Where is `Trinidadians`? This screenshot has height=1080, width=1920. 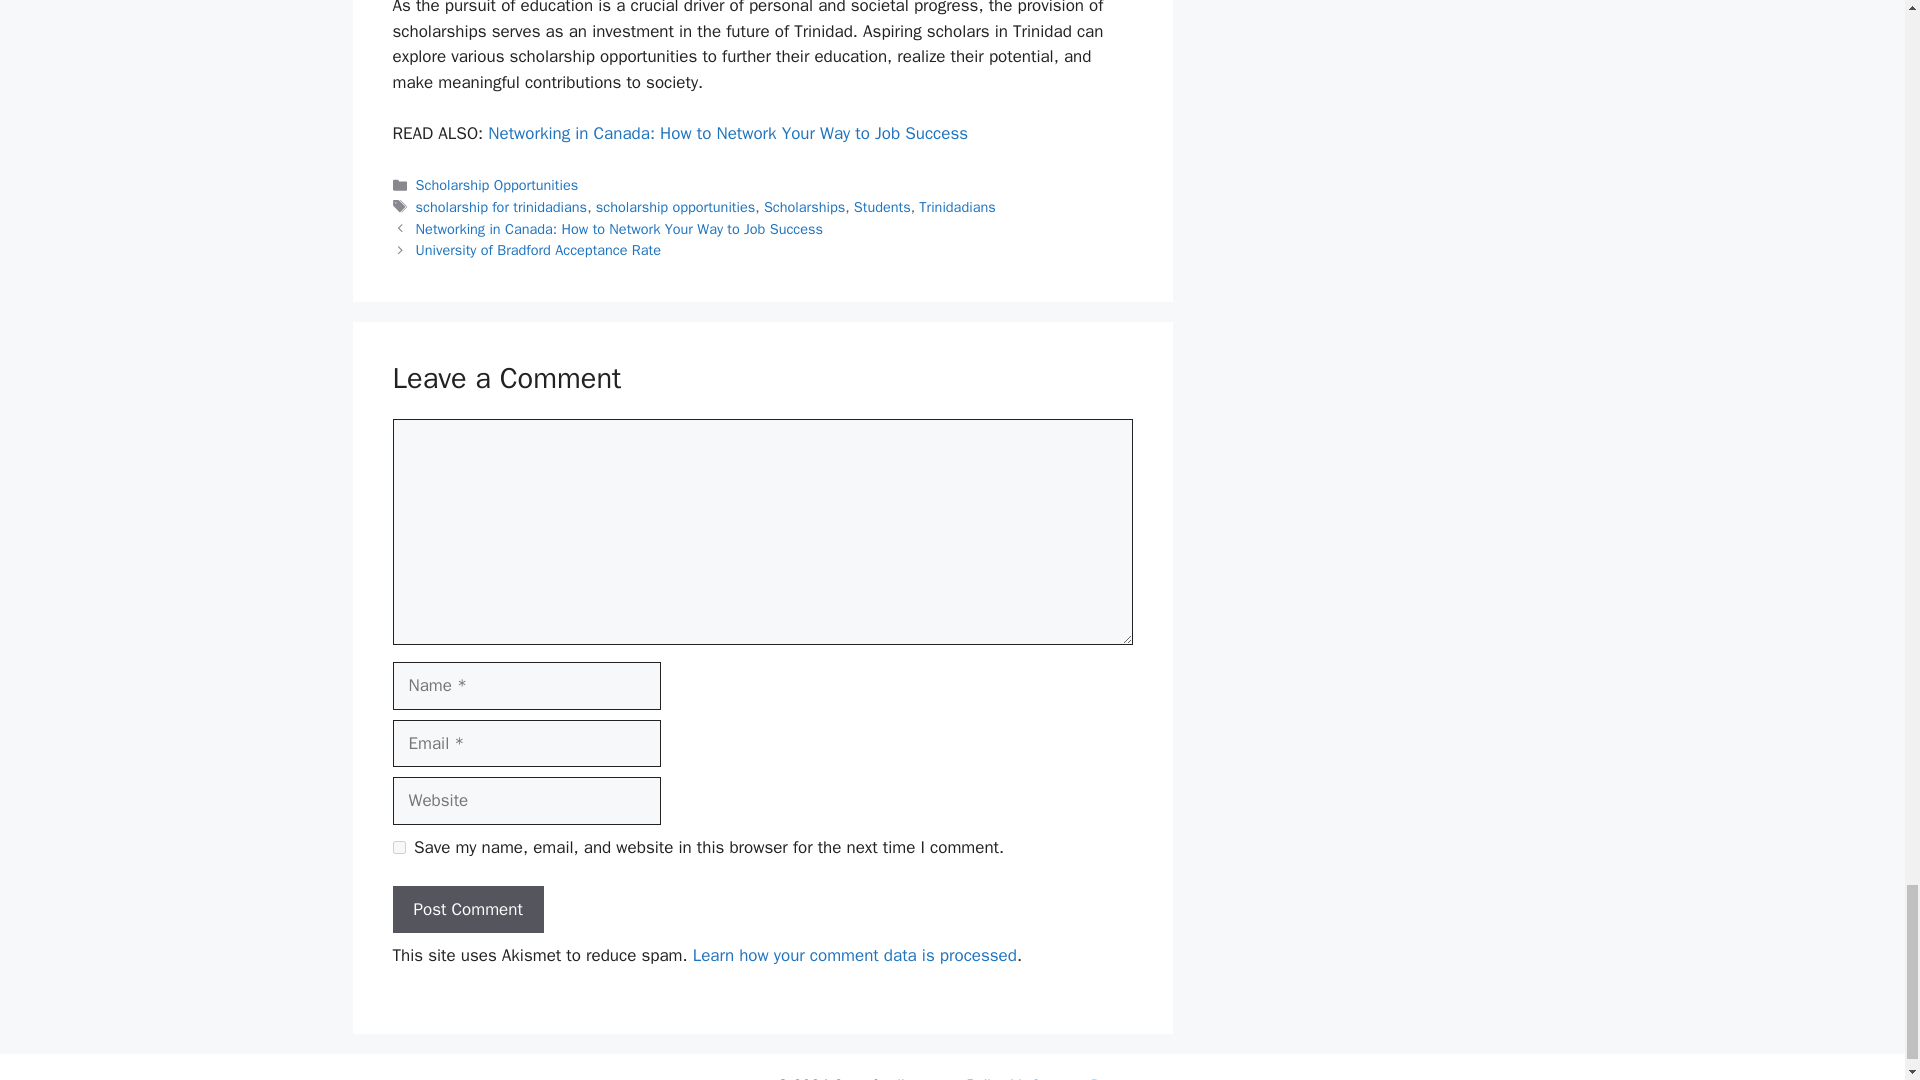
Trinidadians is located at coordinates (956, 206).